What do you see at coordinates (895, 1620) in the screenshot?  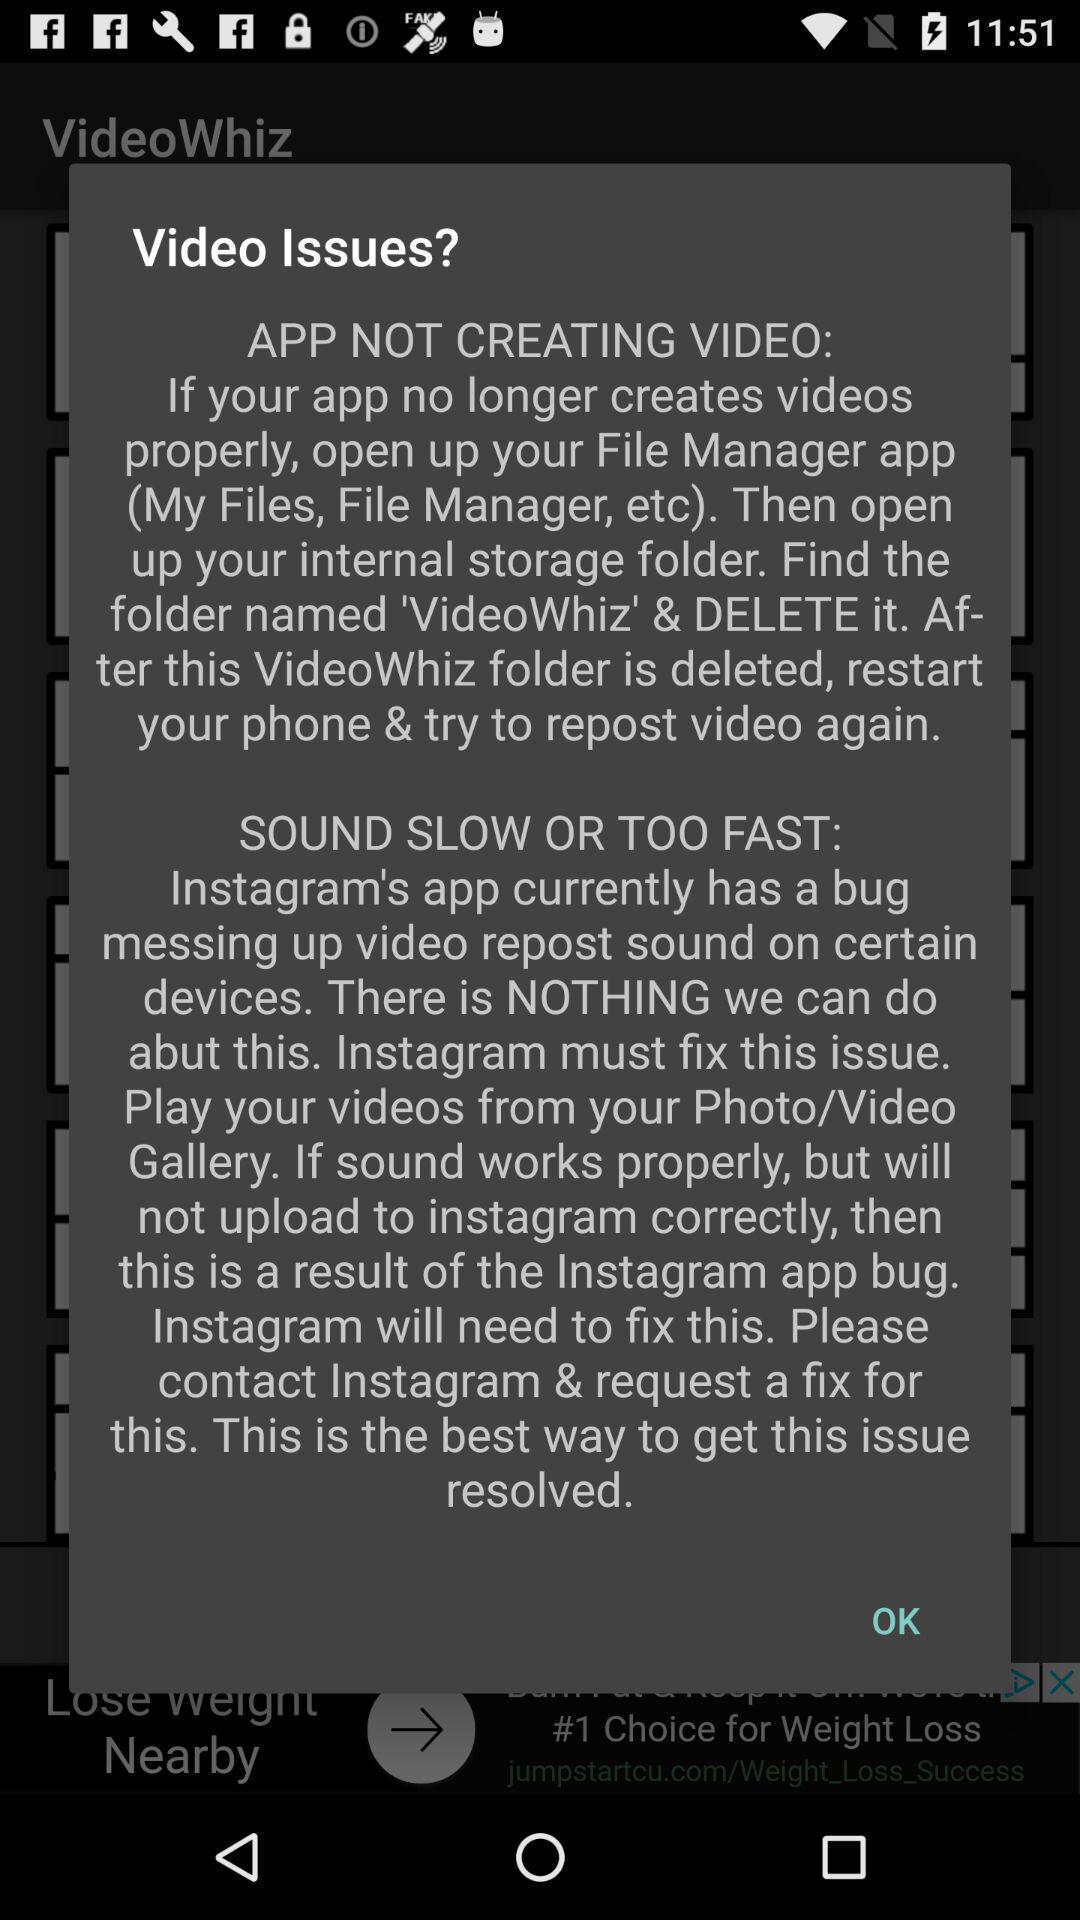 I see `swipe until the ok item` at bounding box center [895, 1620].